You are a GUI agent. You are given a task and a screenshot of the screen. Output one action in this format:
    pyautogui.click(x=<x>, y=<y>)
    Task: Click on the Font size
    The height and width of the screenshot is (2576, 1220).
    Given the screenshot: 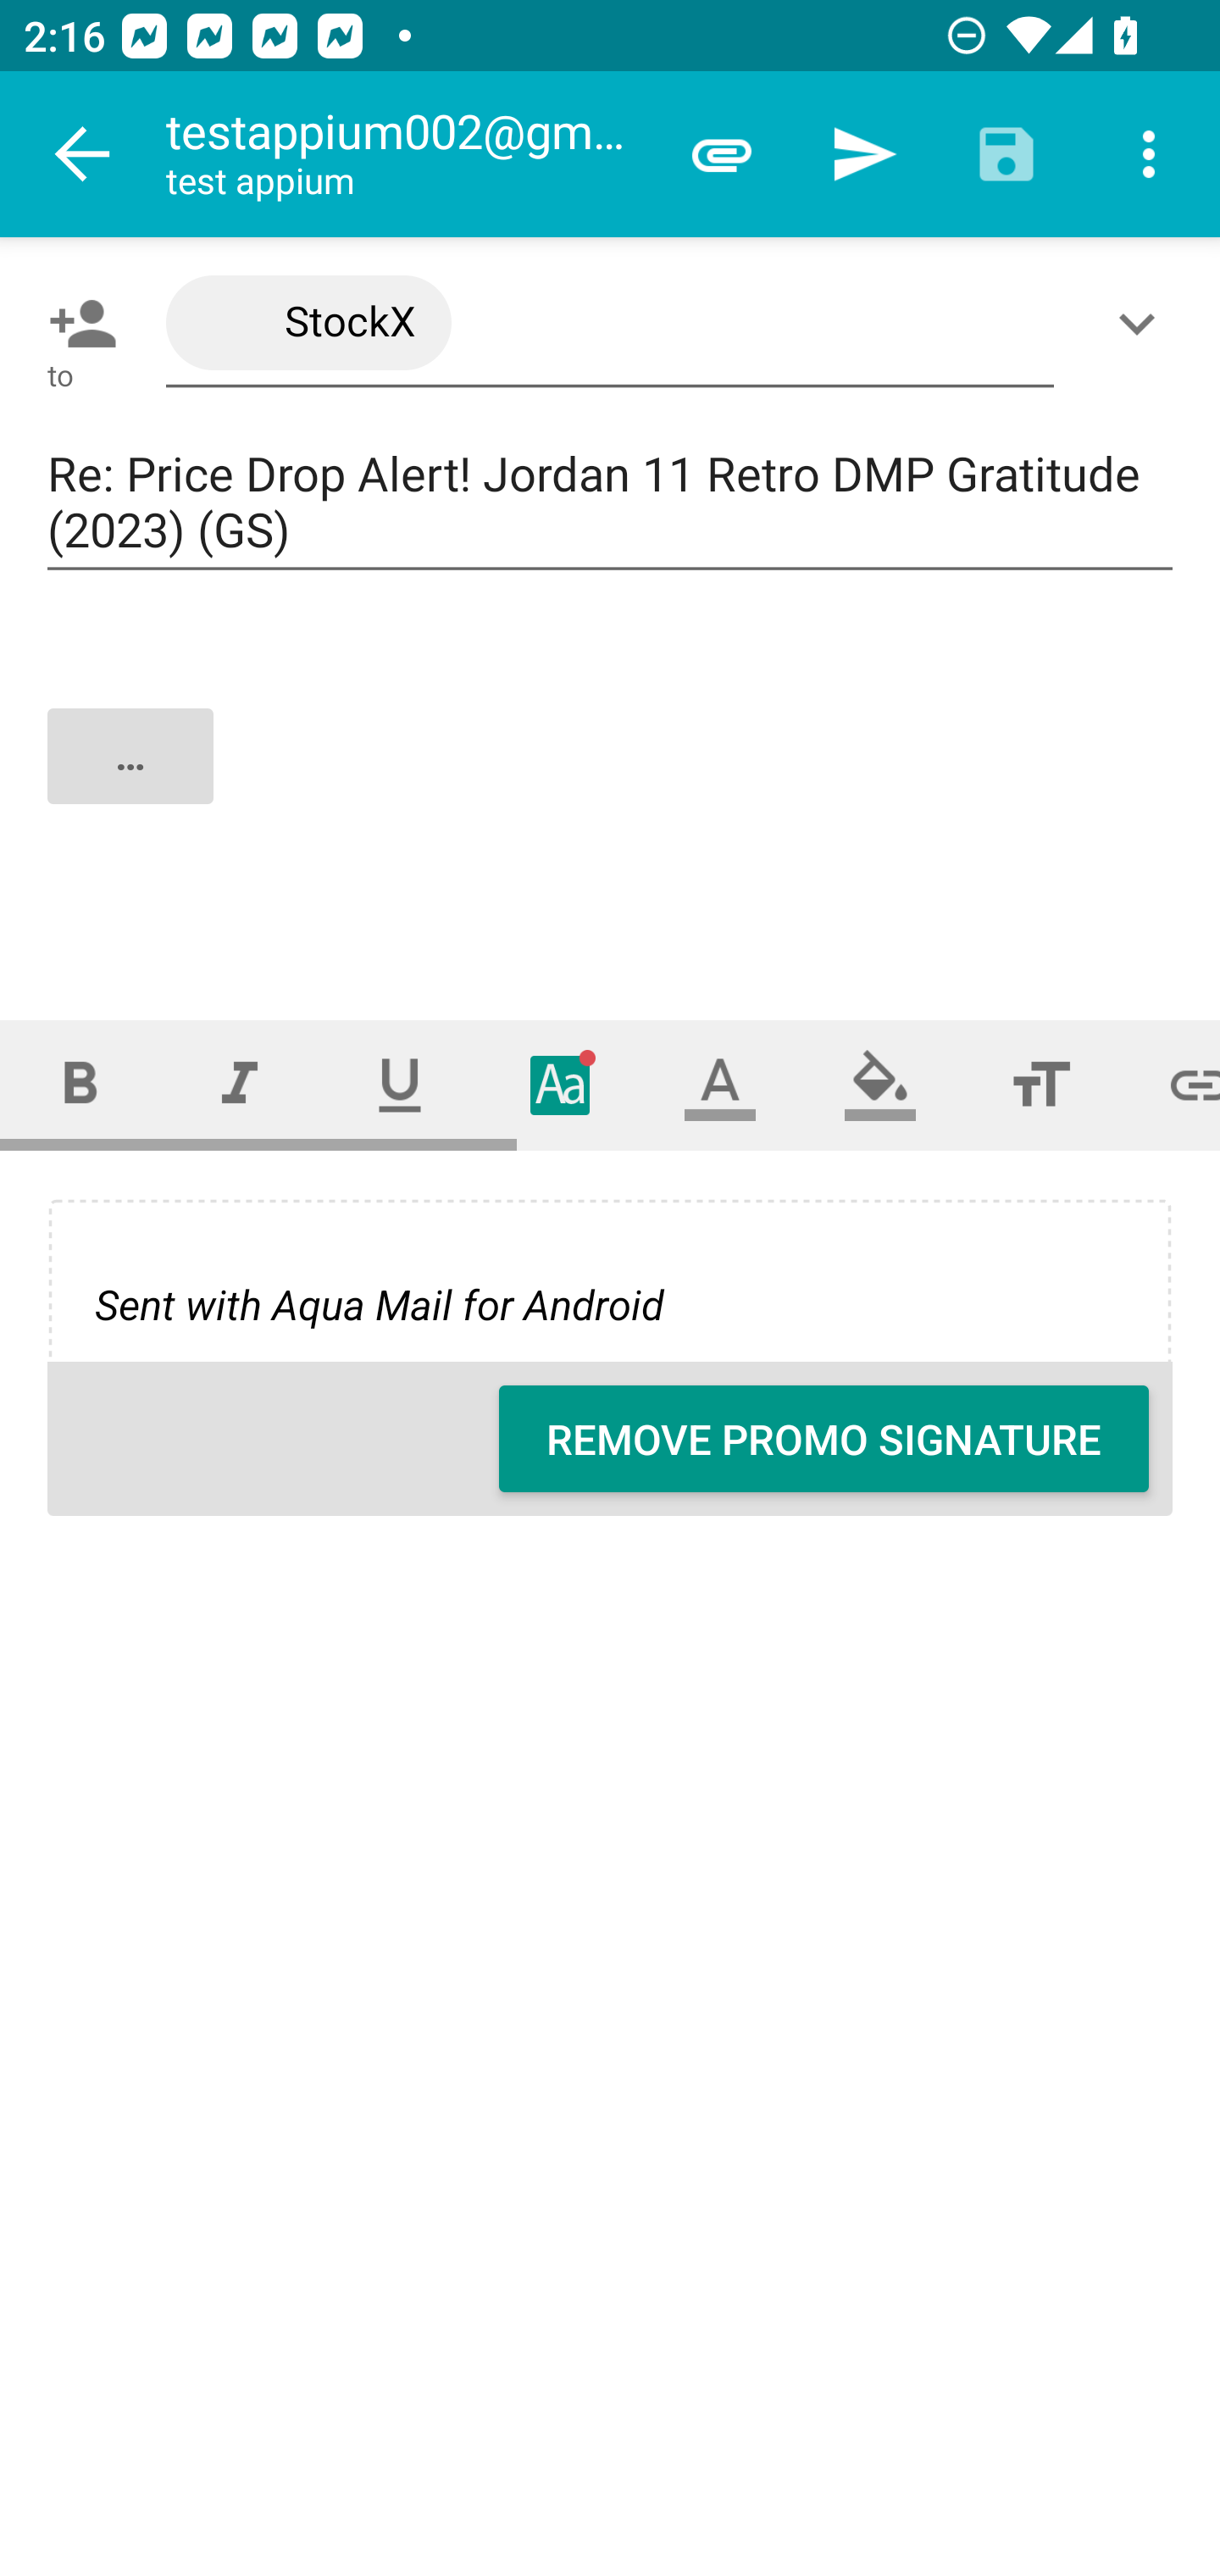 What is the action you would take?
    pyautogui.click(x=1040, y=1085)
    